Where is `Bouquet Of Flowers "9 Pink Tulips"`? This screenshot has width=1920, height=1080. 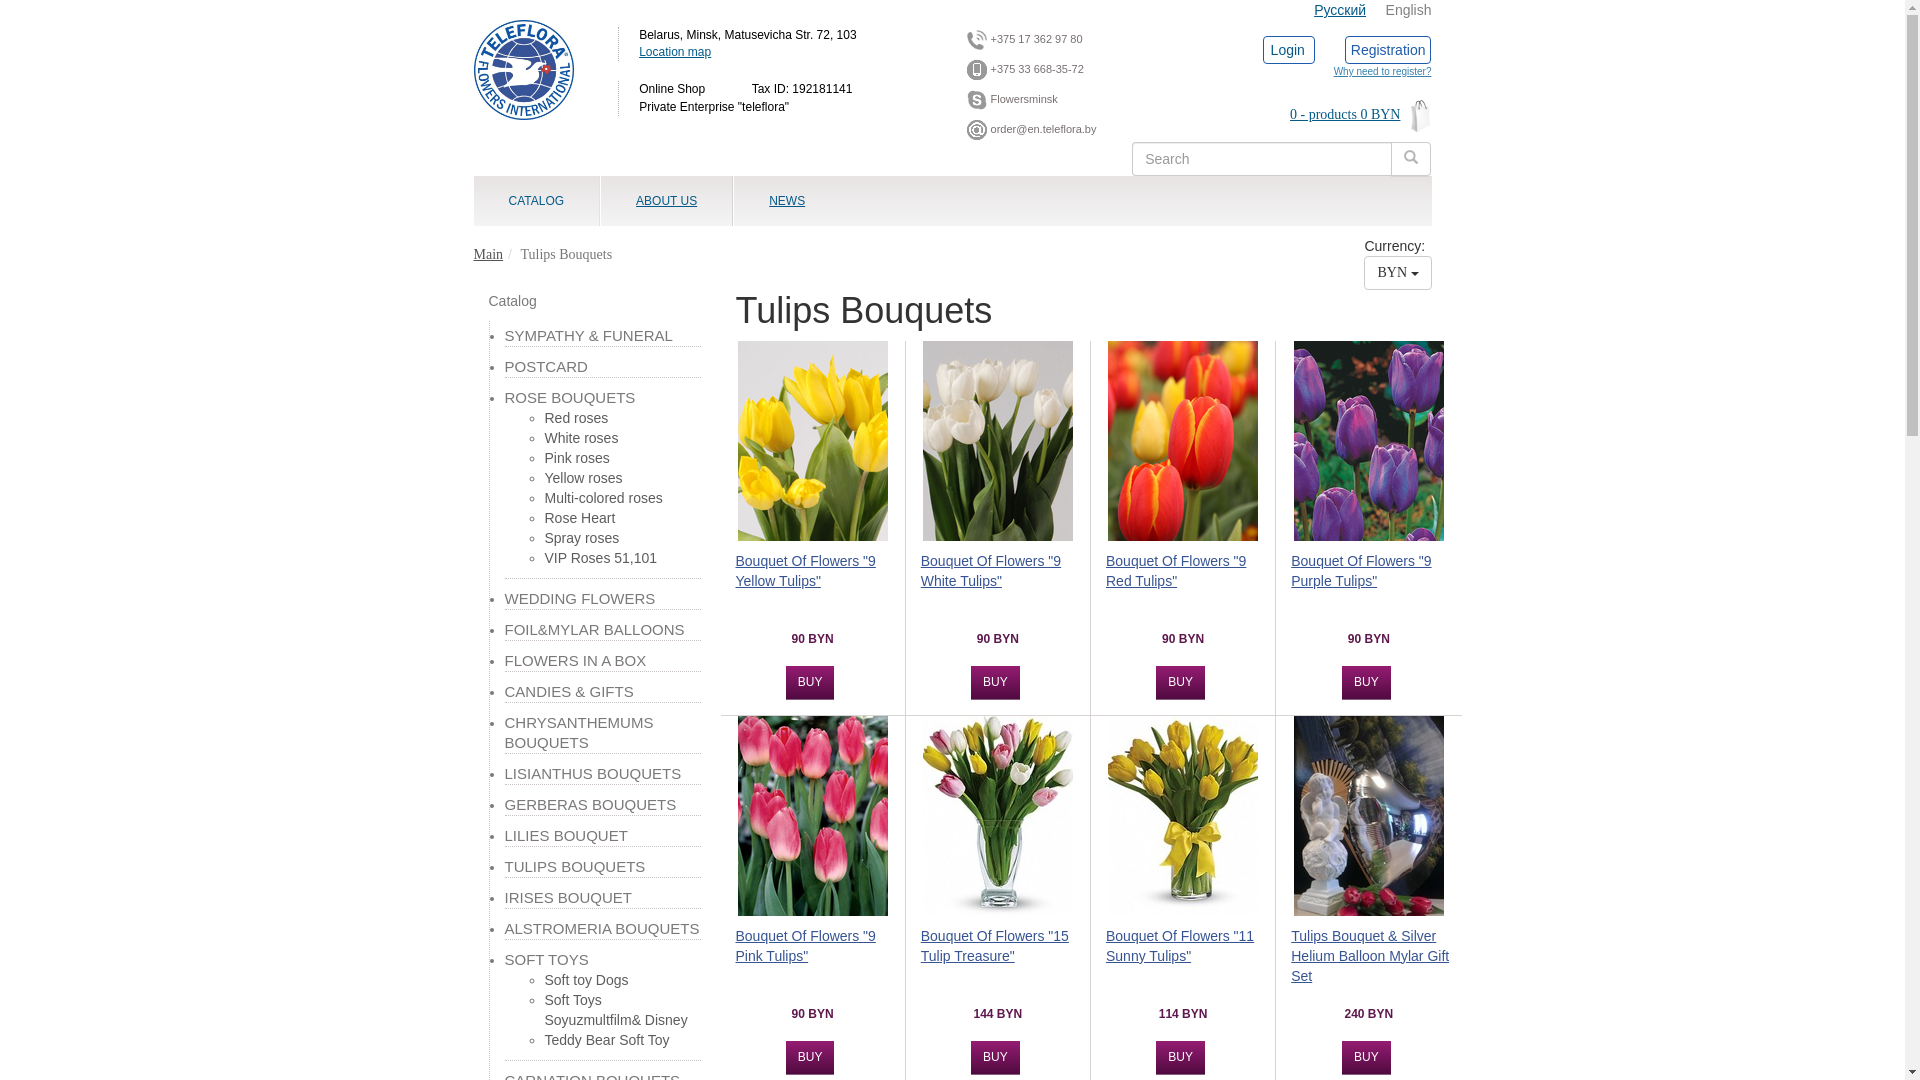 Bouquet Of Flowers "9 Pink Tulips" is located at coordinates (818, 954).